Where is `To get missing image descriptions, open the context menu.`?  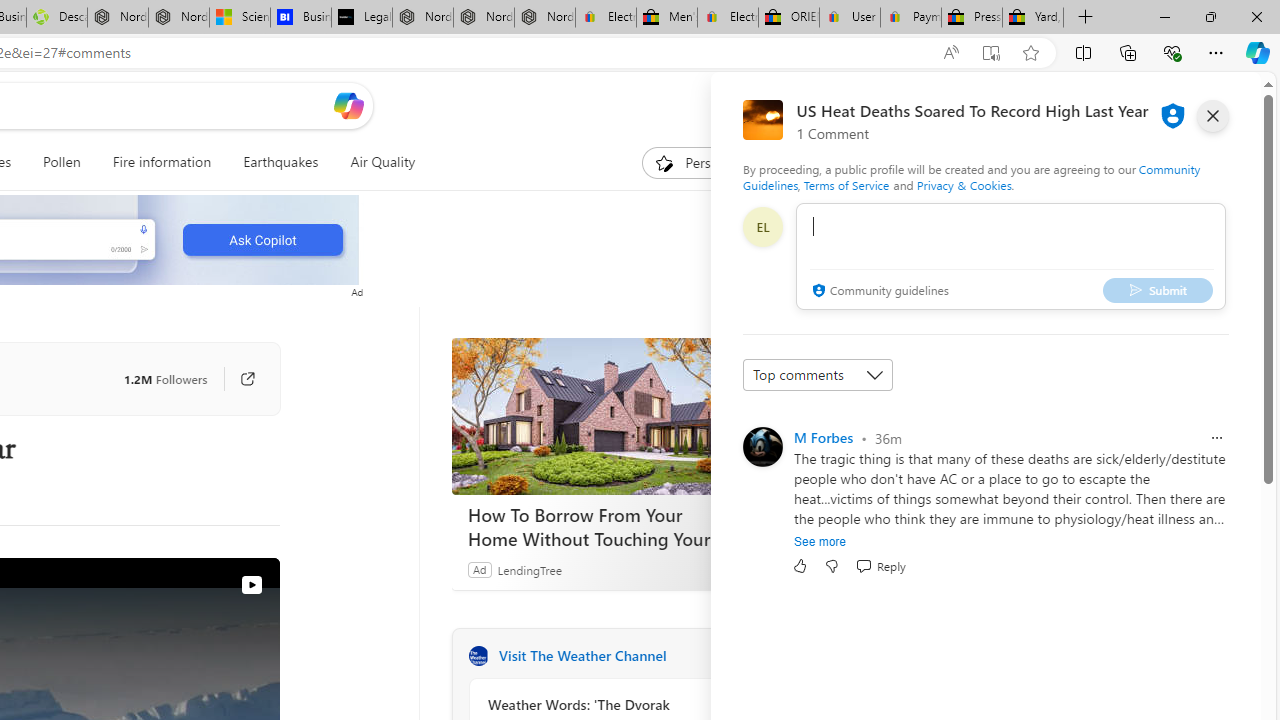 To get missing image descriptions, open the context menu. is located at coordinates (664, 162).